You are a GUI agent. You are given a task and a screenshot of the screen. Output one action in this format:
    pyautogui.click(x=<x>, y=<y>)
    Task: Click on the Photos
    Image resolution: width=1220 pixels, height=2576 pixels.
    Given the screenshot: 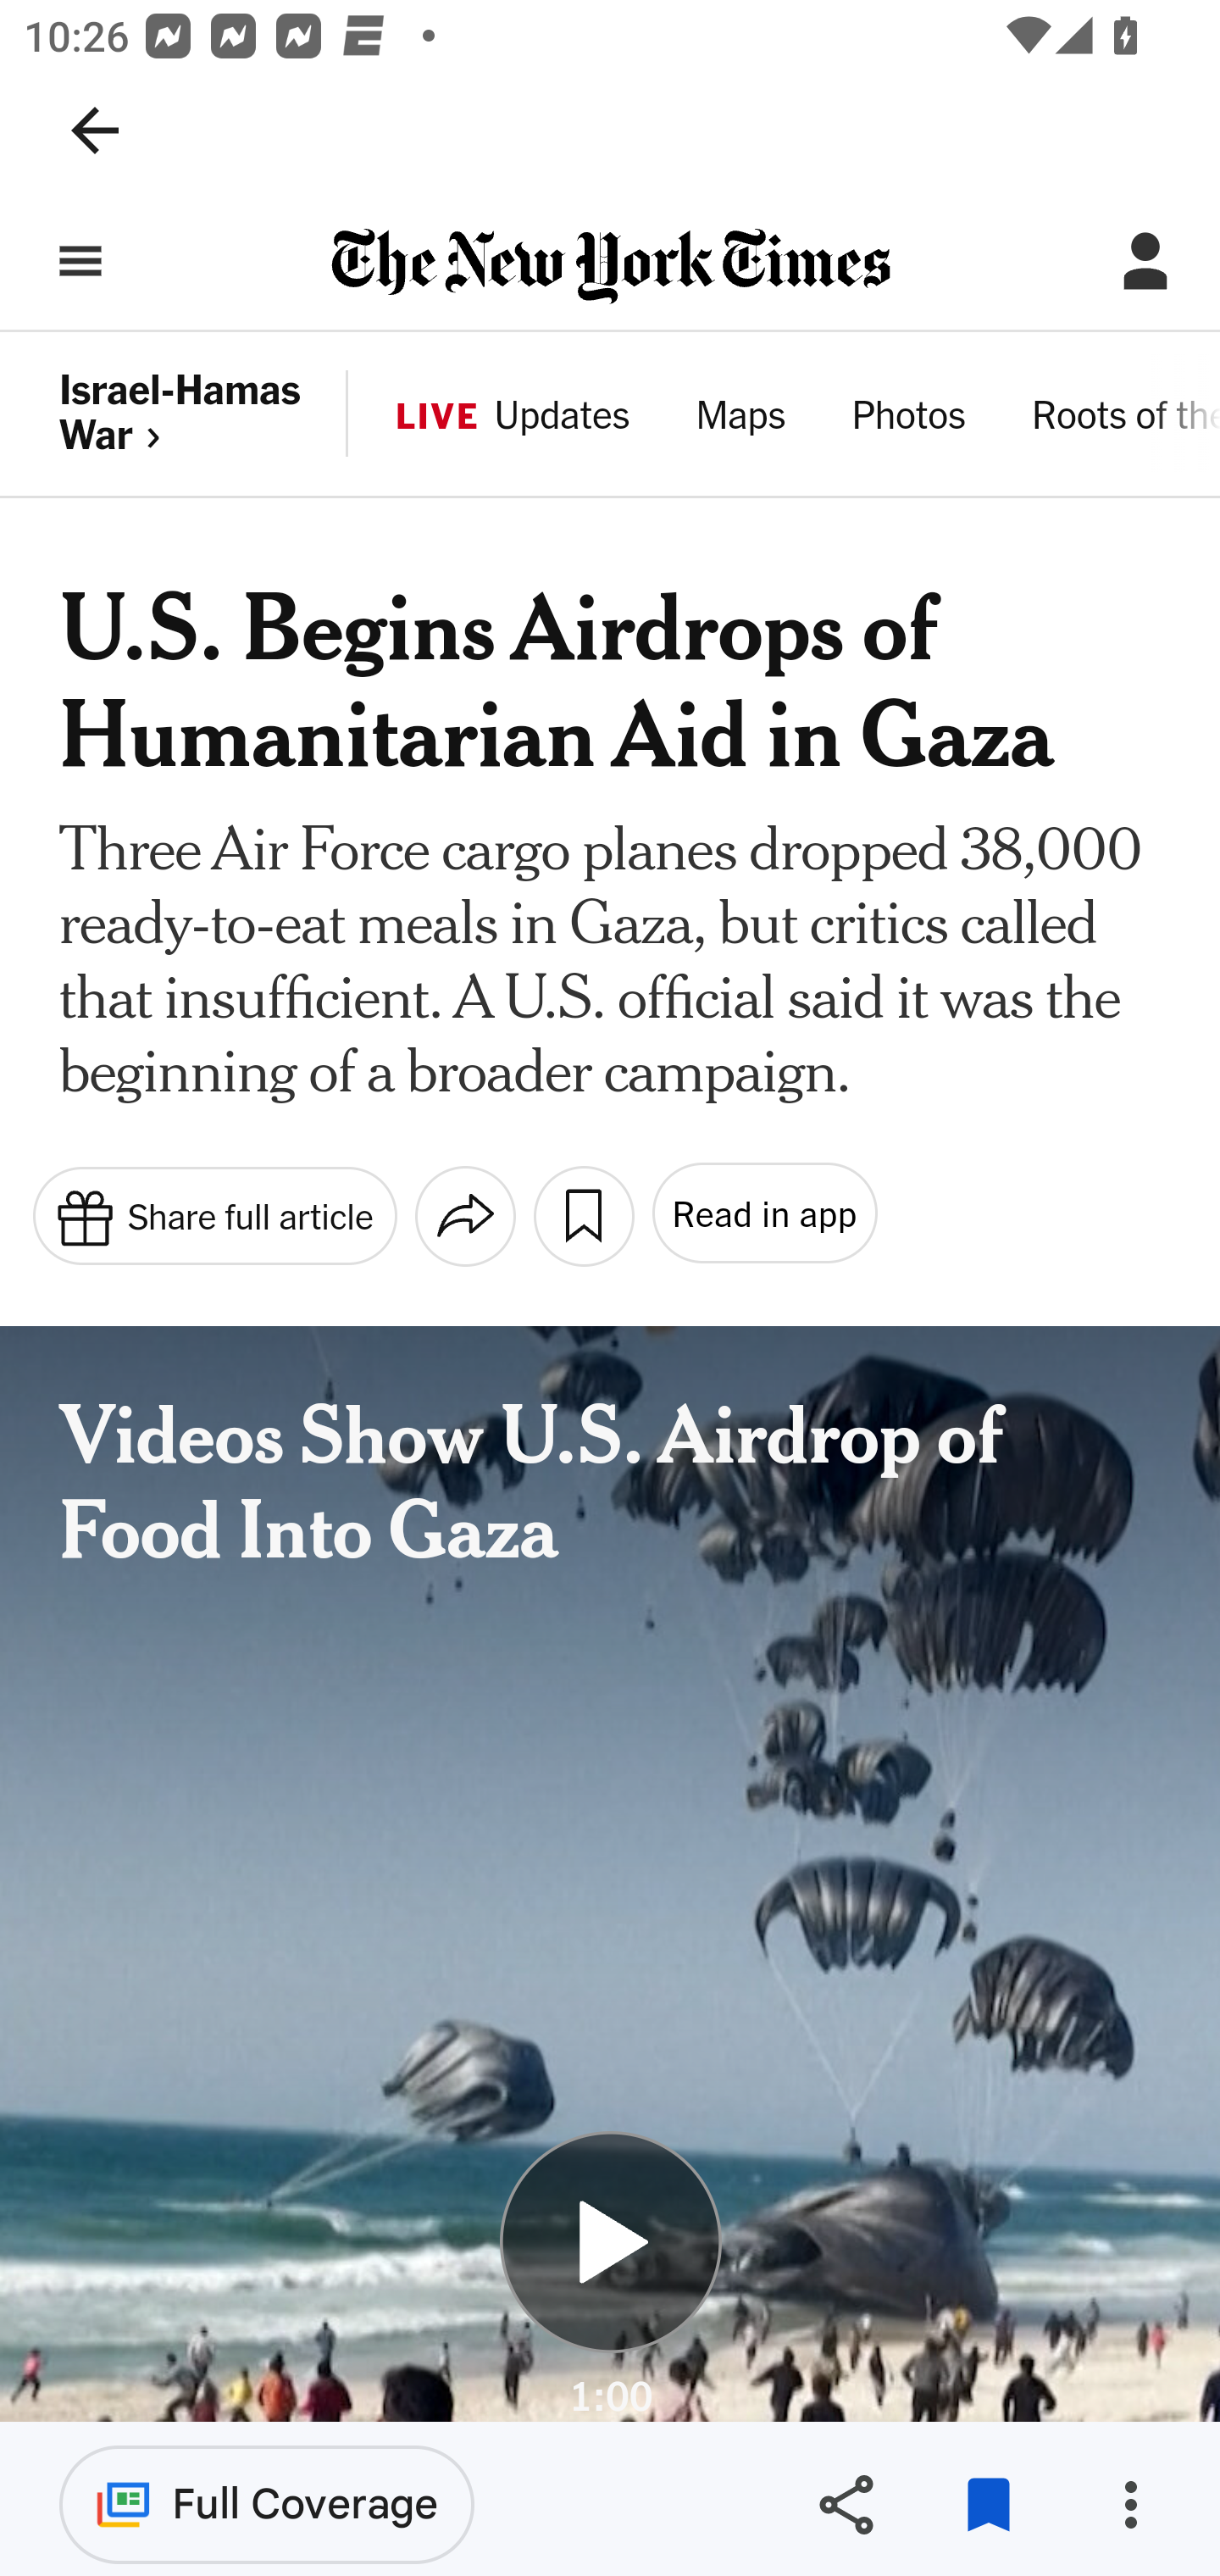 What is the action you would take?
    pyautogui.click(x=908, y=419)
    